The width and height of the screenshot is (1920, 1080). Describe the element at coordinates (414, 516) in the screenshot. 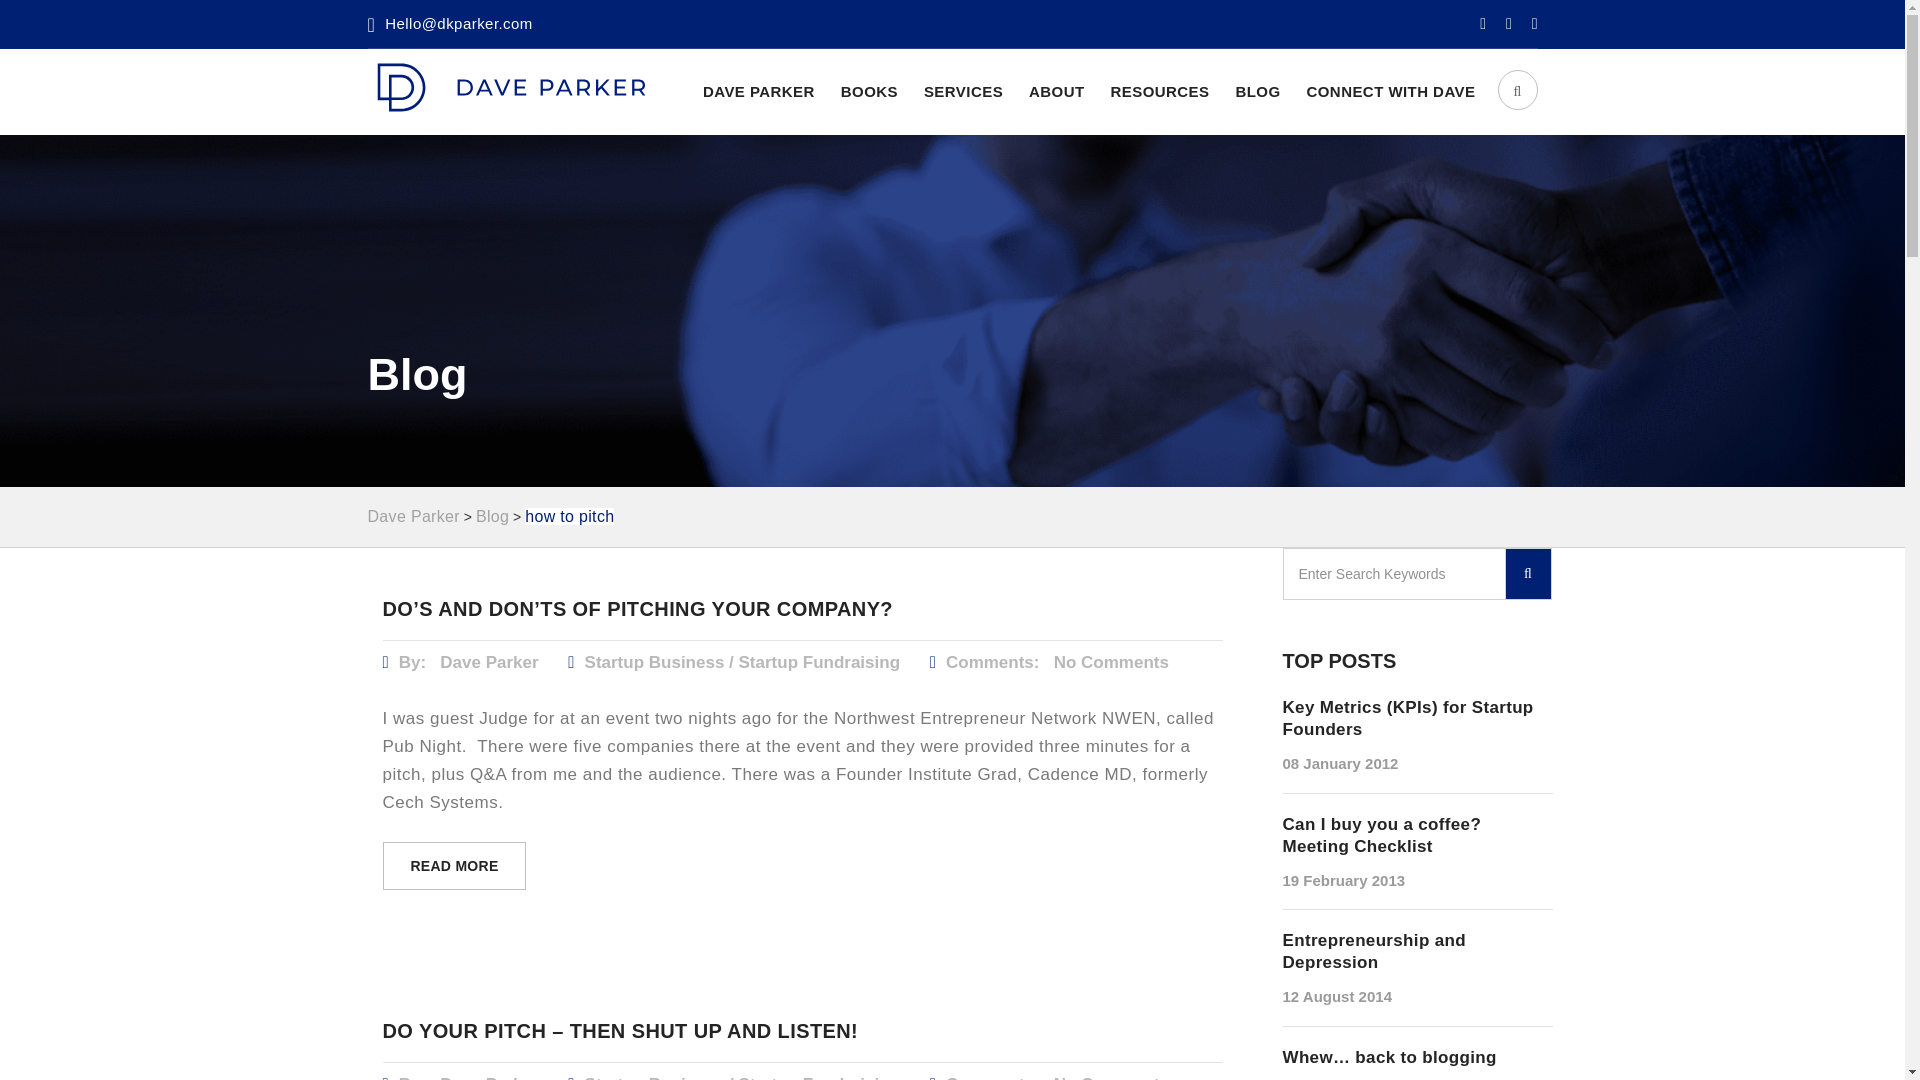

I see `Dave Parker` at that location.